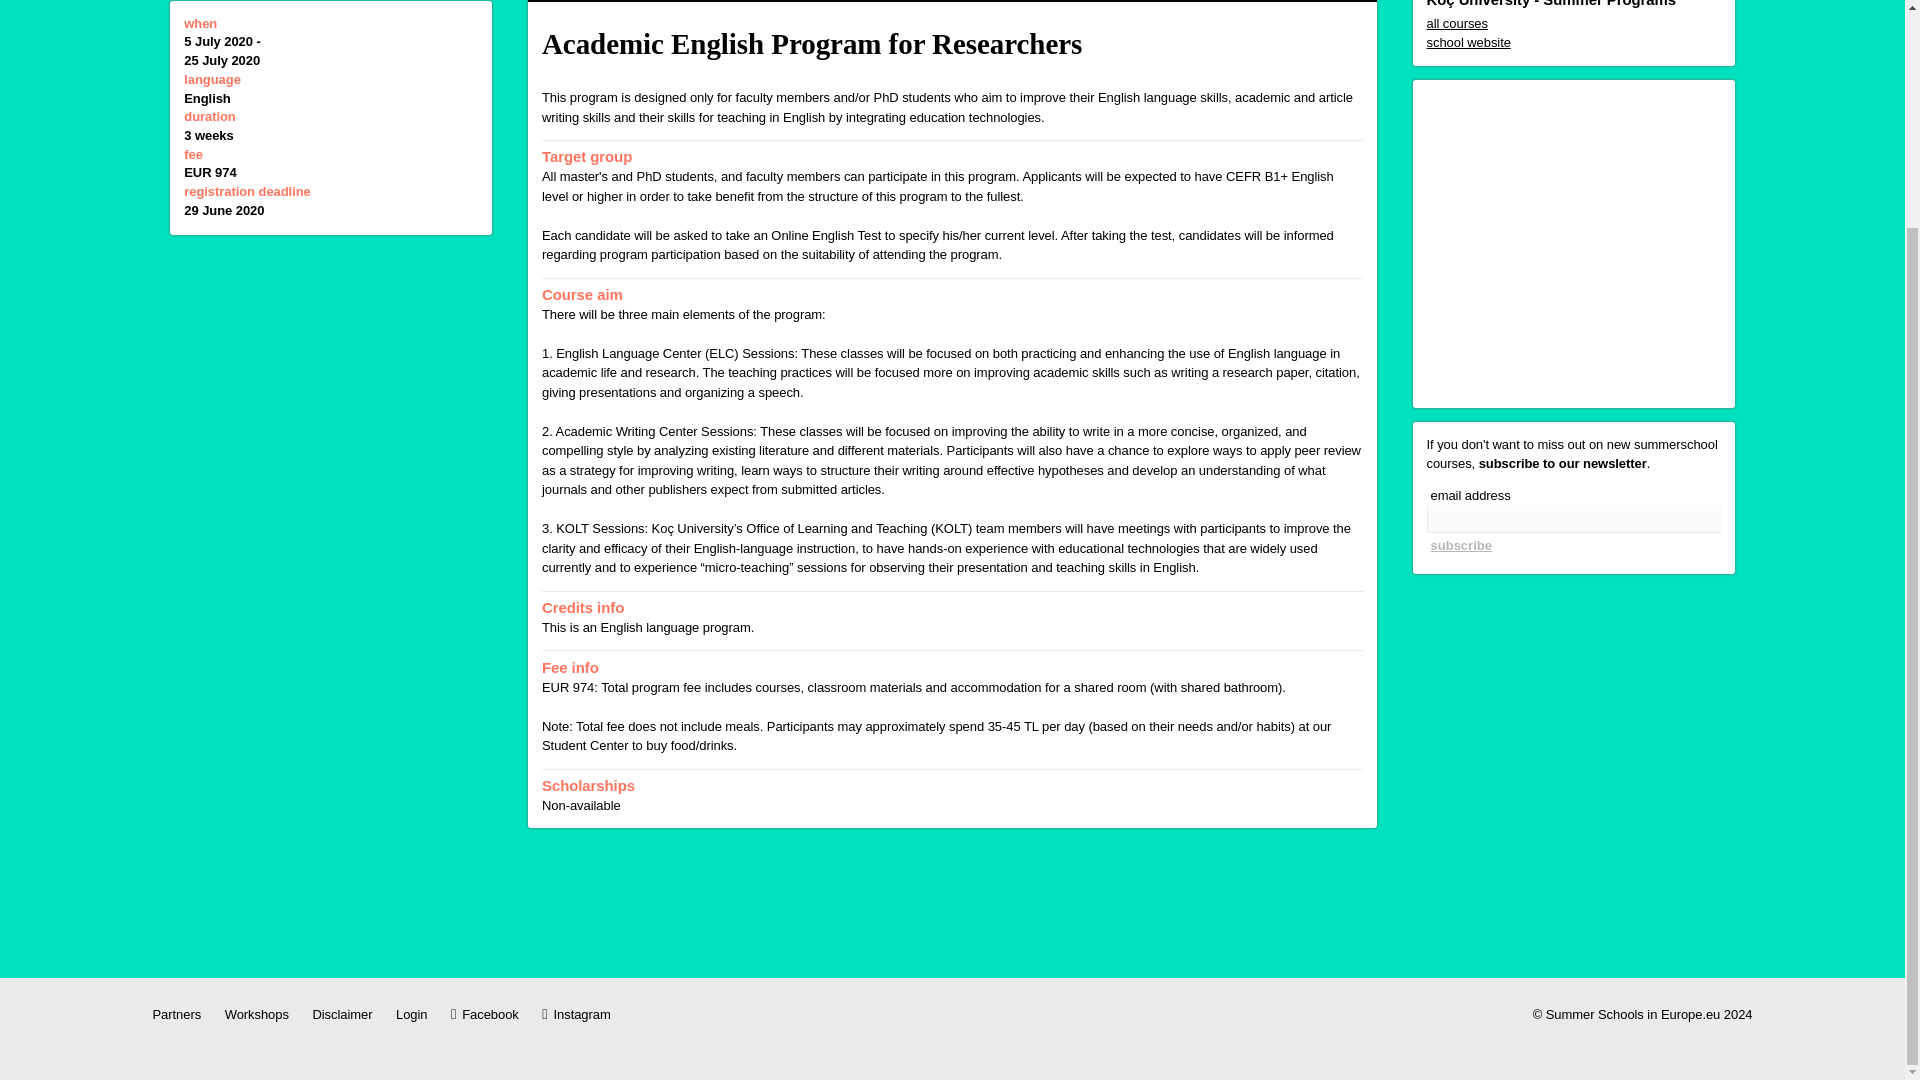 The width and height of the screenshot is (1920, 1080). What do you see at coordinates (256, 1014) in the screenshot?
I see `Workshops` at bounding box center [256, 1014].